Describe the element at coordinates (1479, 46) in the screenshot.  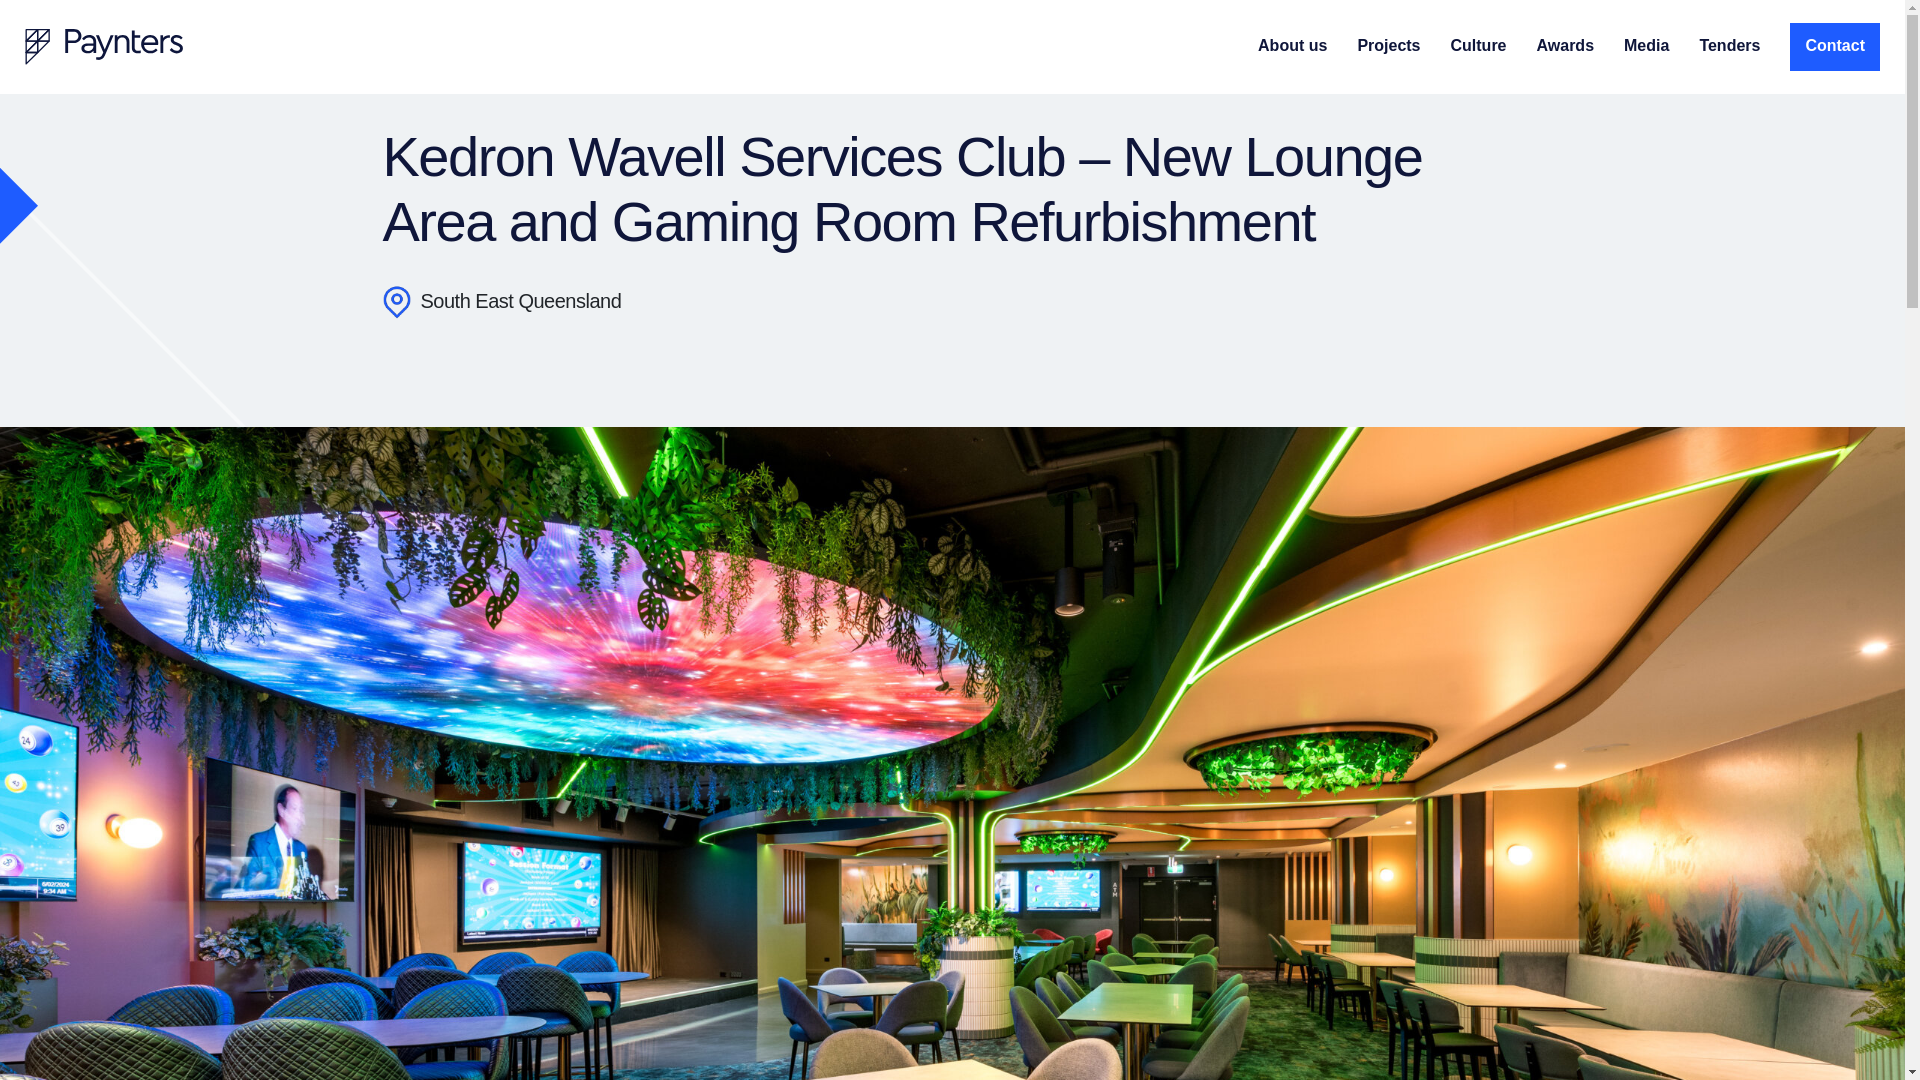
I see `Culture` at that location.